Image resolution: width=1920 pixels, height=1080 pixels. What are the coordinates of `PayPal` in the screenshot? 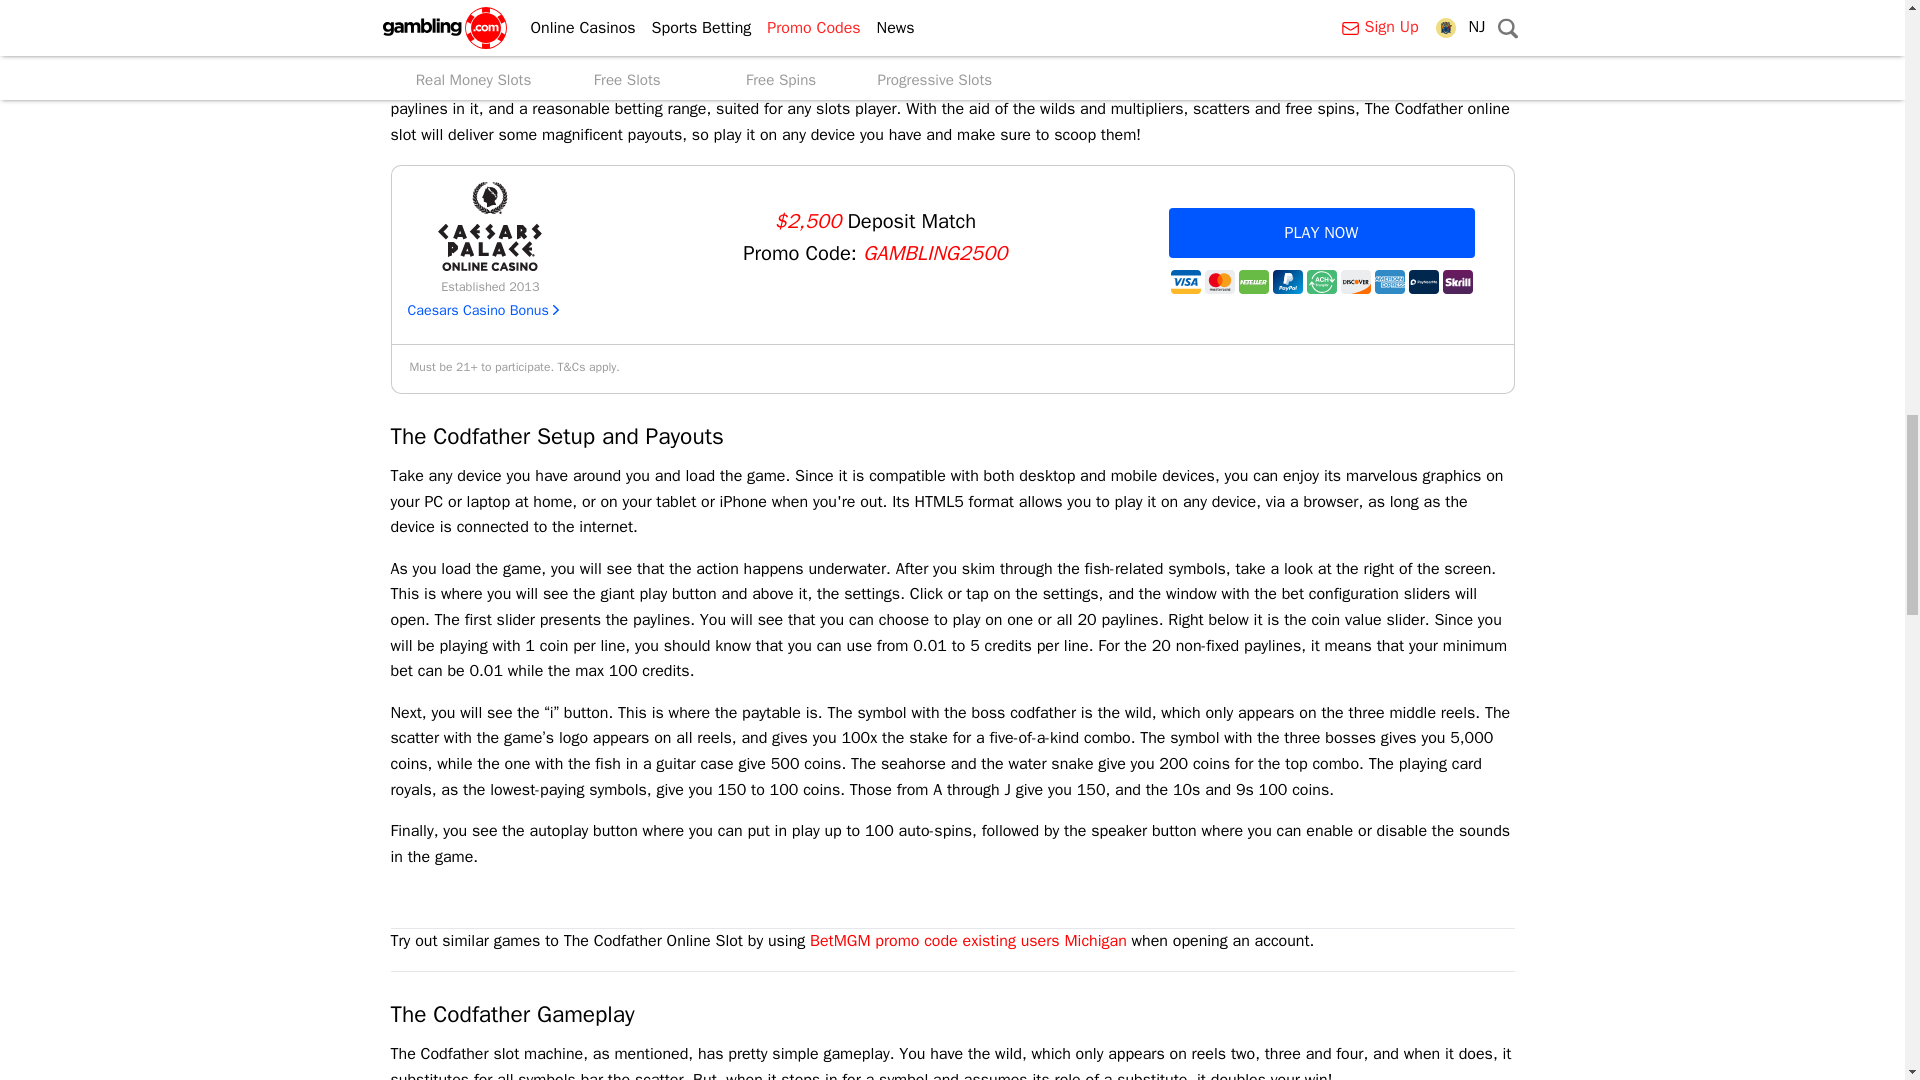 It's located at (1286, 282).